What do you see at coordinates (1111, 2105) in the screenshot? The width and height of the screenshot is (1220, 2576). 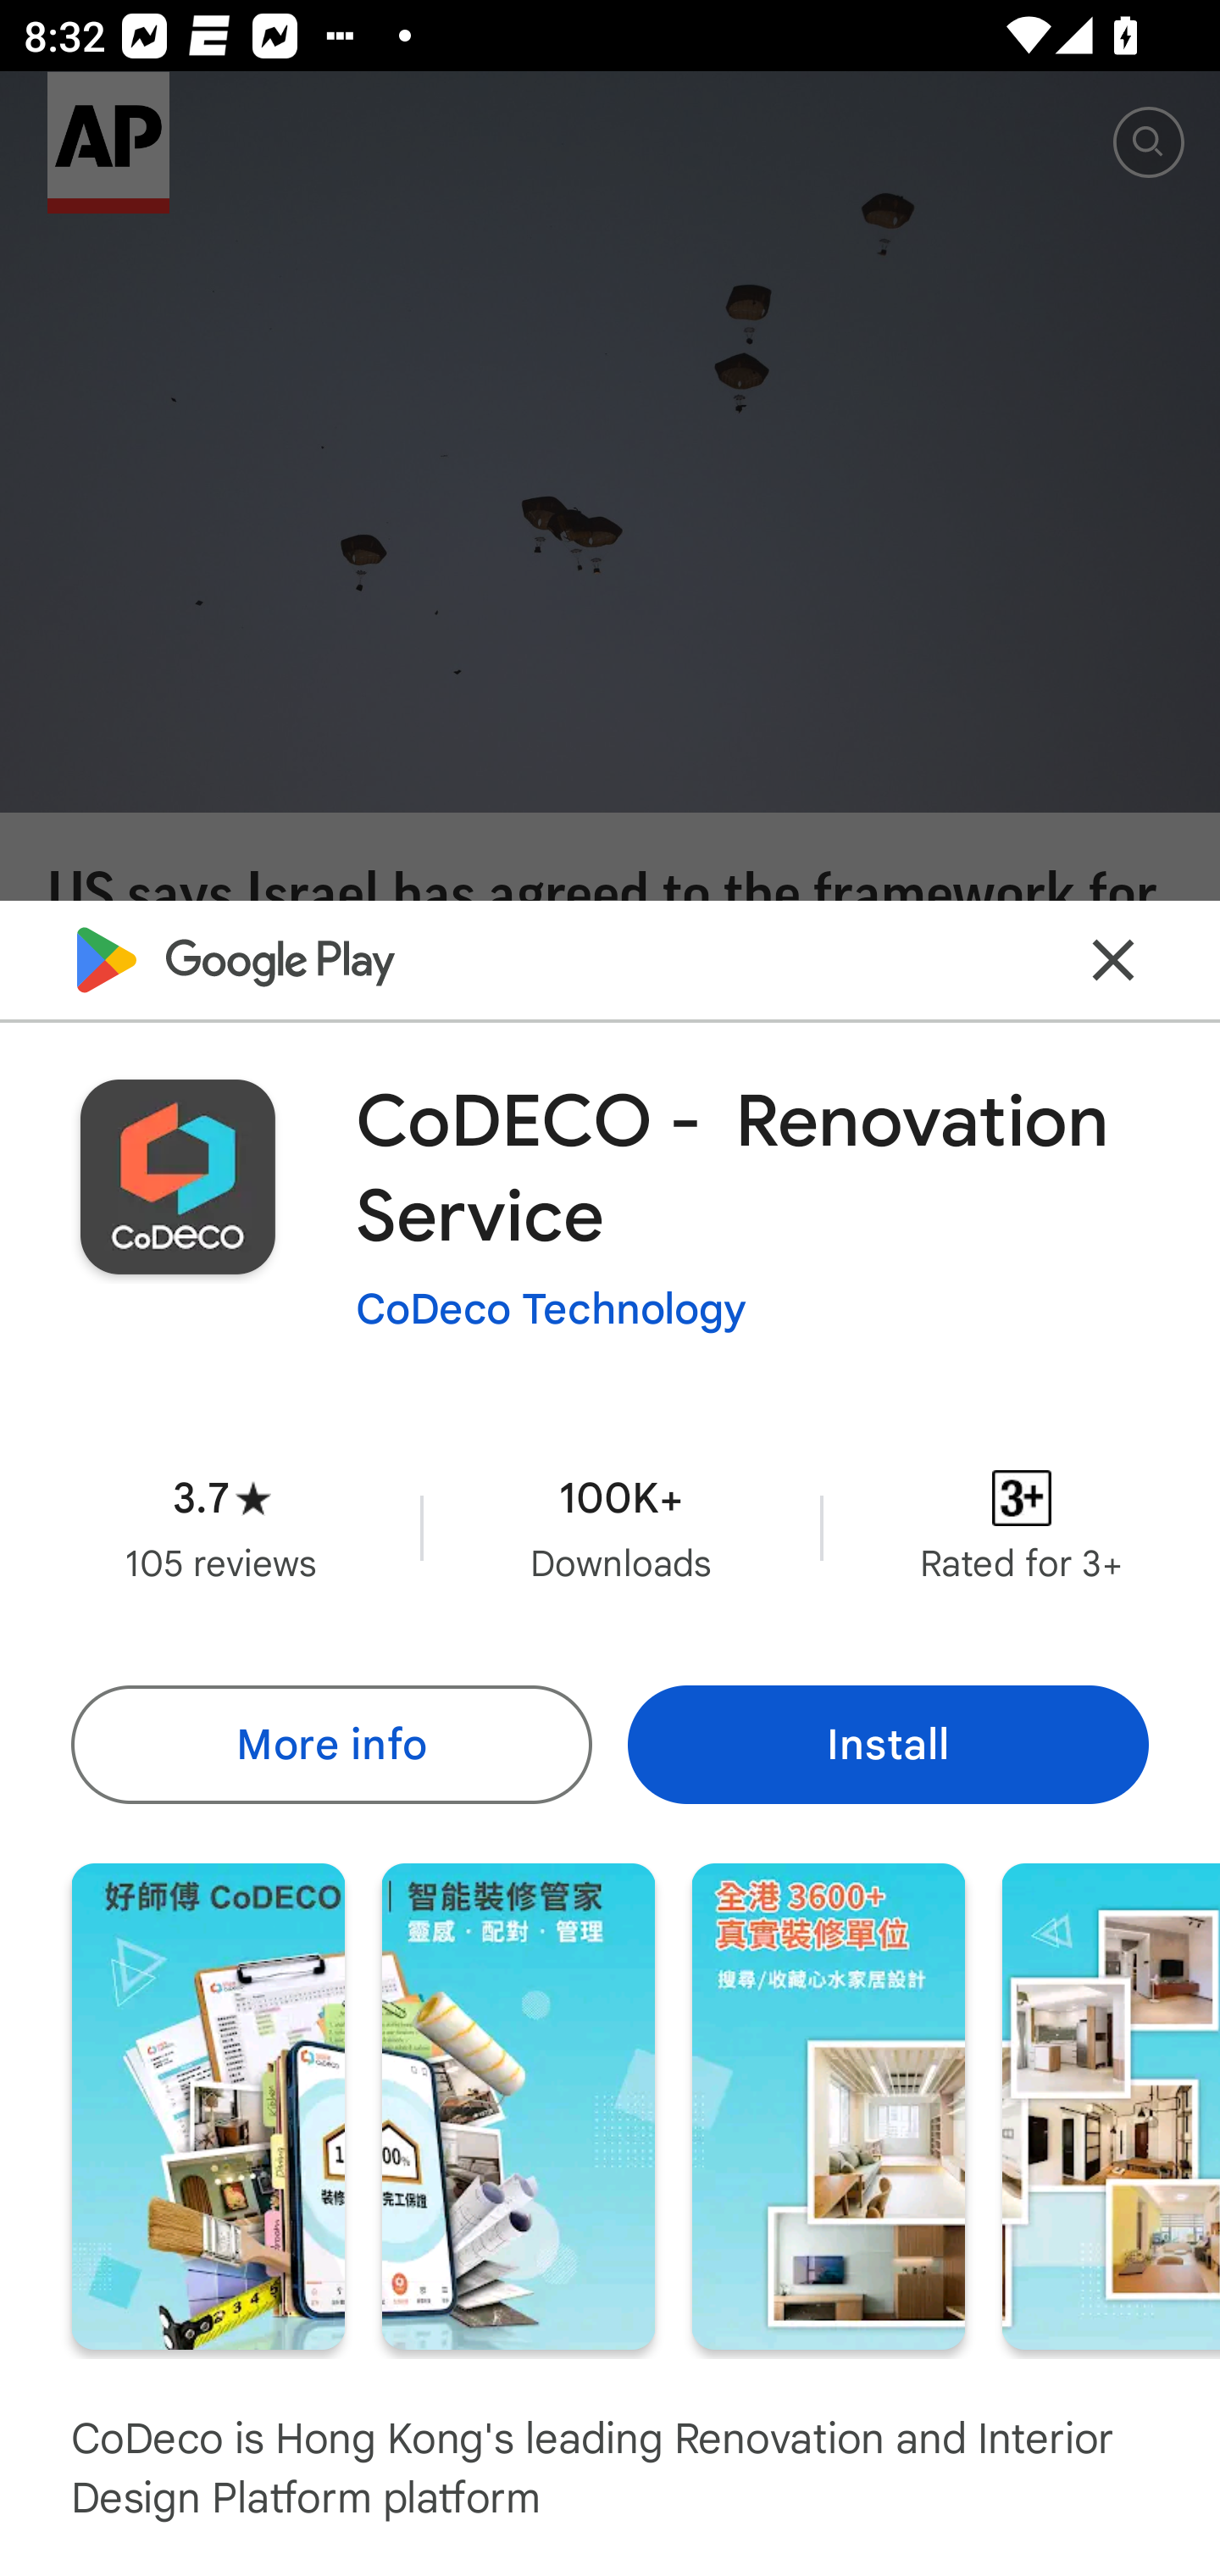 I see `Screenshot "4" of "8"` at bounding box center [1111, 2105].